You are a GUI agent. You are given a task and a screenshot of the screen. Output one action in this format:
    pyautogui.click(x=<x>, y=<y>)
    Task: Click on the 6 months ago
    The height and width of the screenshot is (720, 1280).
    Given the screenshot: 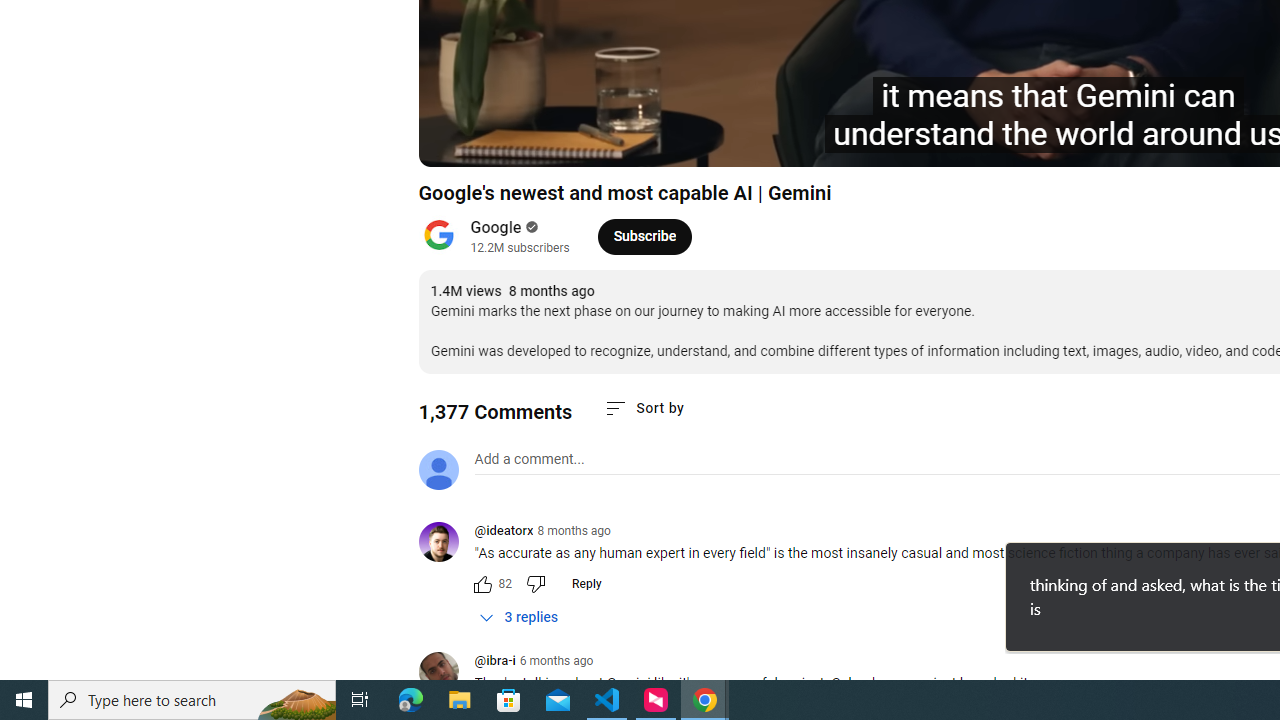 What is the action you would take?
    pyautogui.click(x=556, y=661)
    